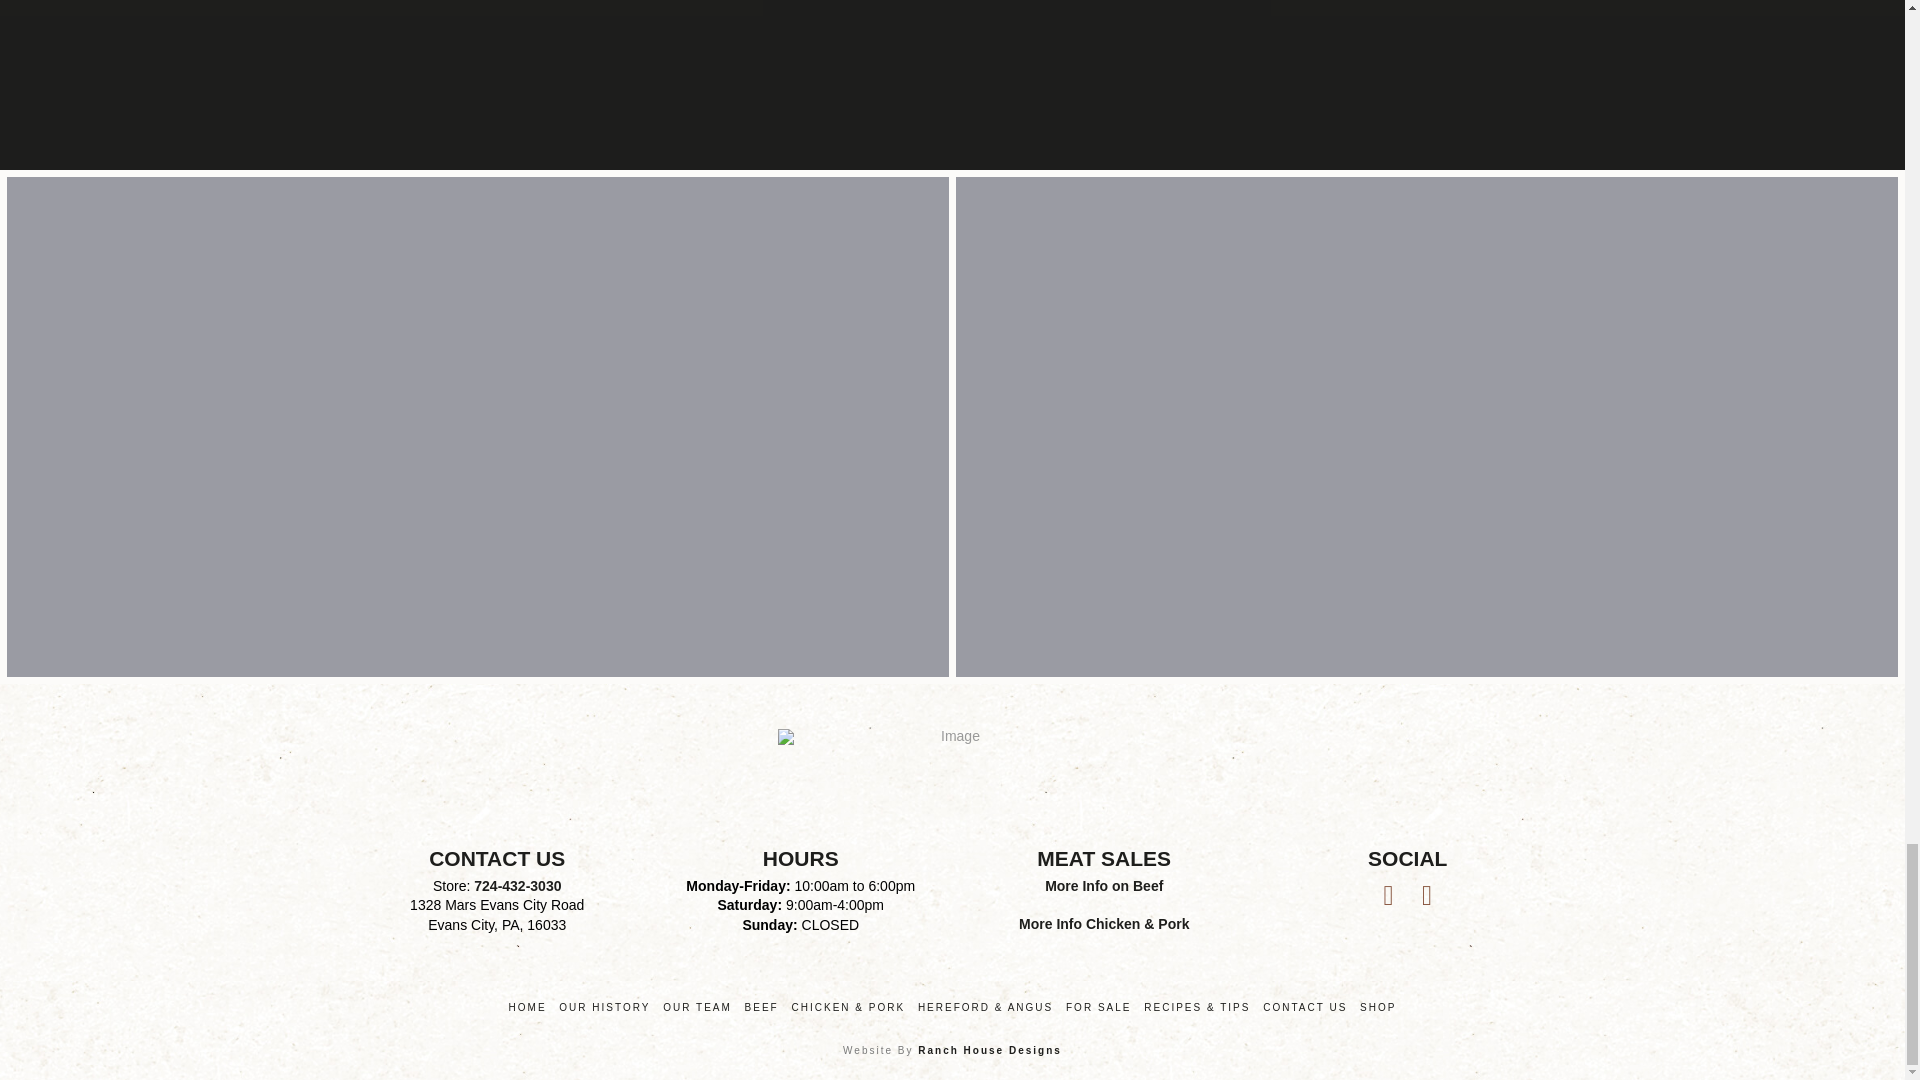 This screenshot has width=1920, height=1080. Describe the element at coordinates (762, 1008) in the screenshot. I see `BEEF` at that location.